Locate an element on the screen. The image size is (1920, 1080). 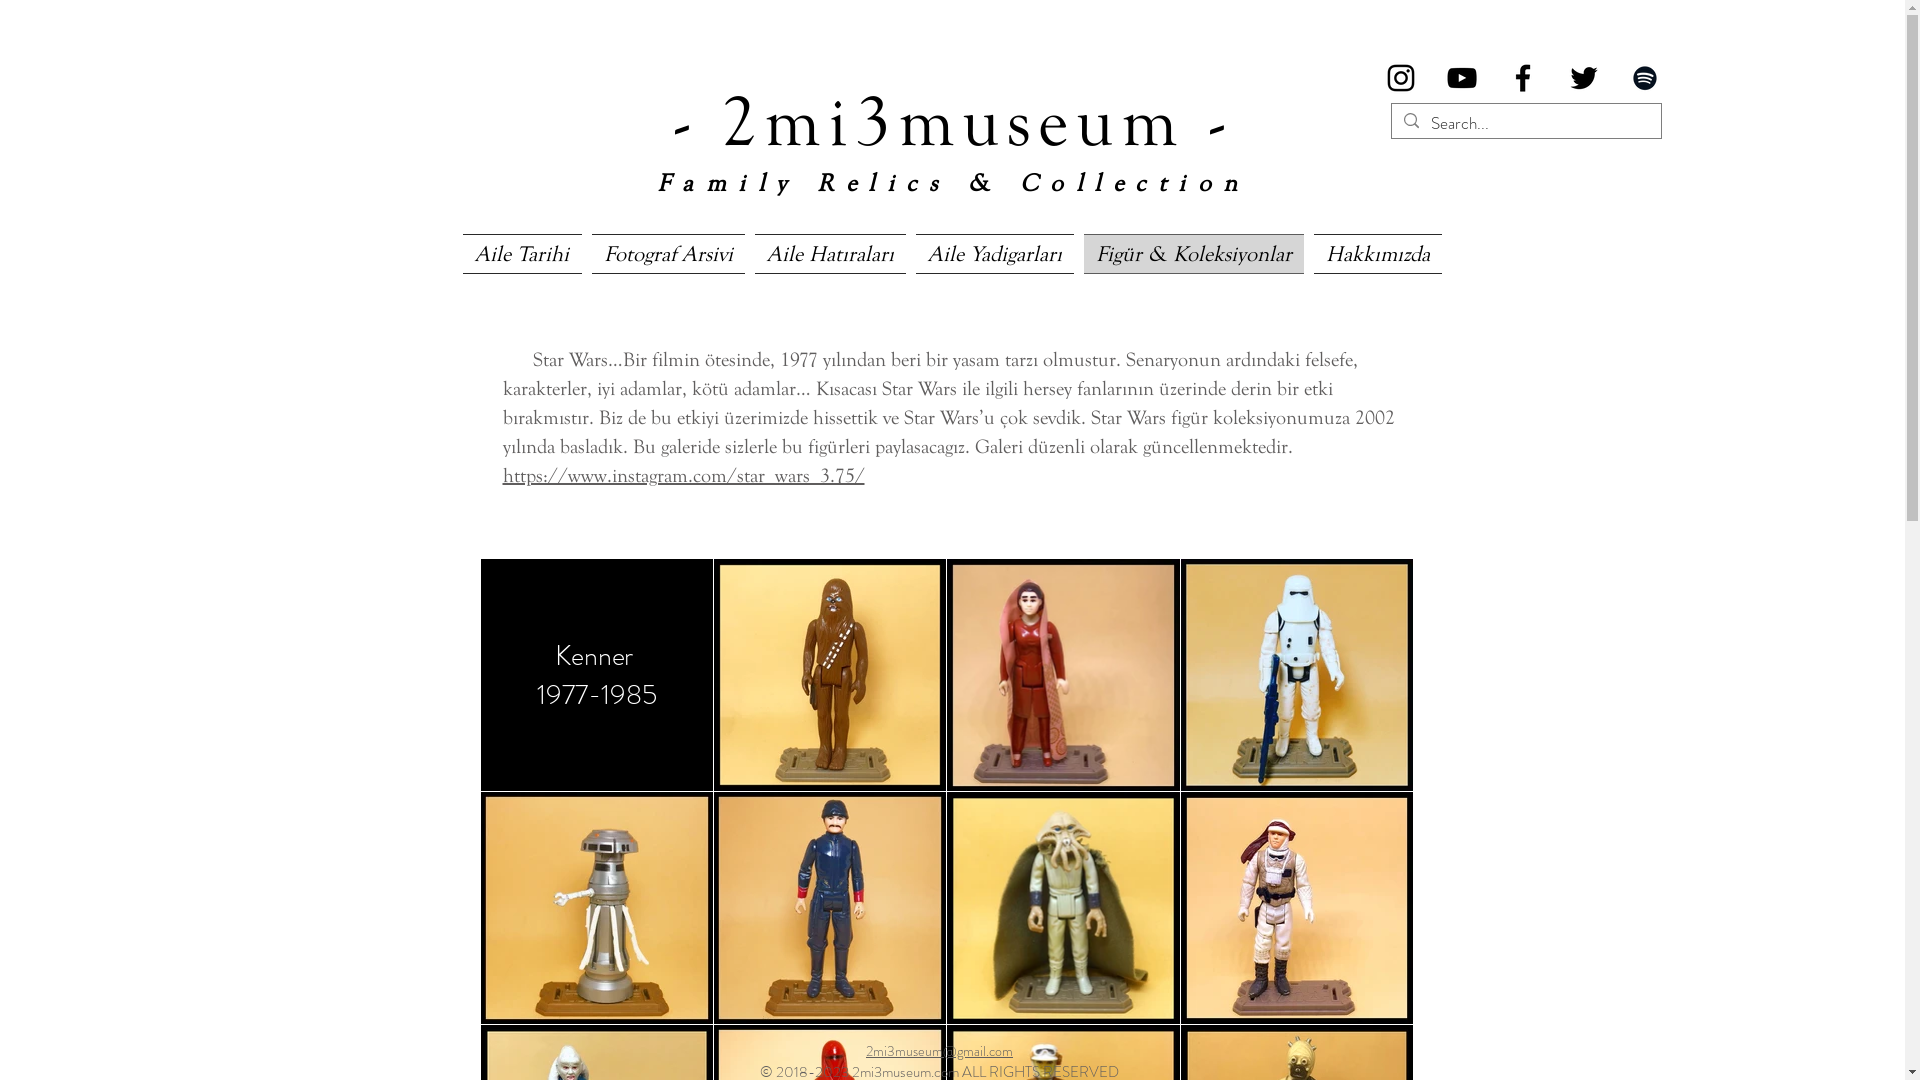
Fotograf Arsivi is located at coordinates (668, 254).